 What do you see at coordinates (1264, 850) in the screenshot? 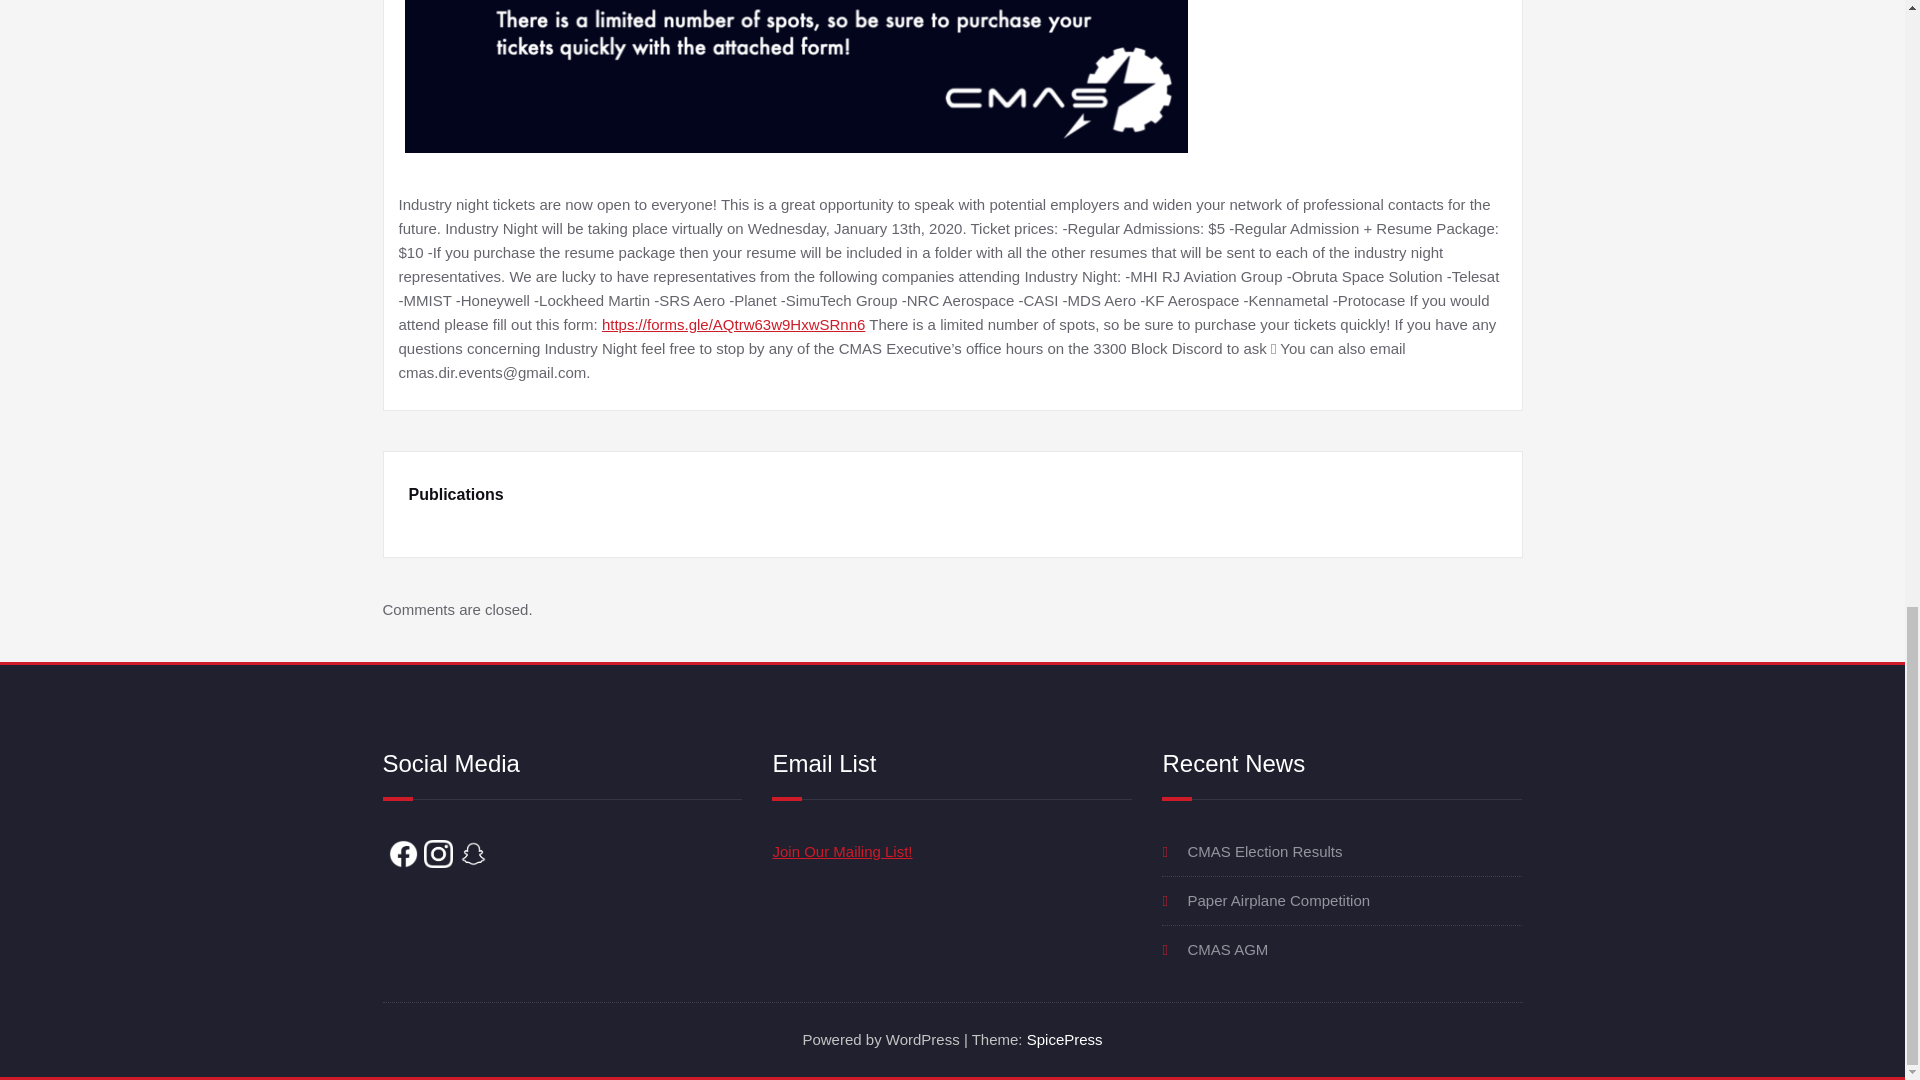
I see `CMAS Election Results` at bounding box center [1264, 850].